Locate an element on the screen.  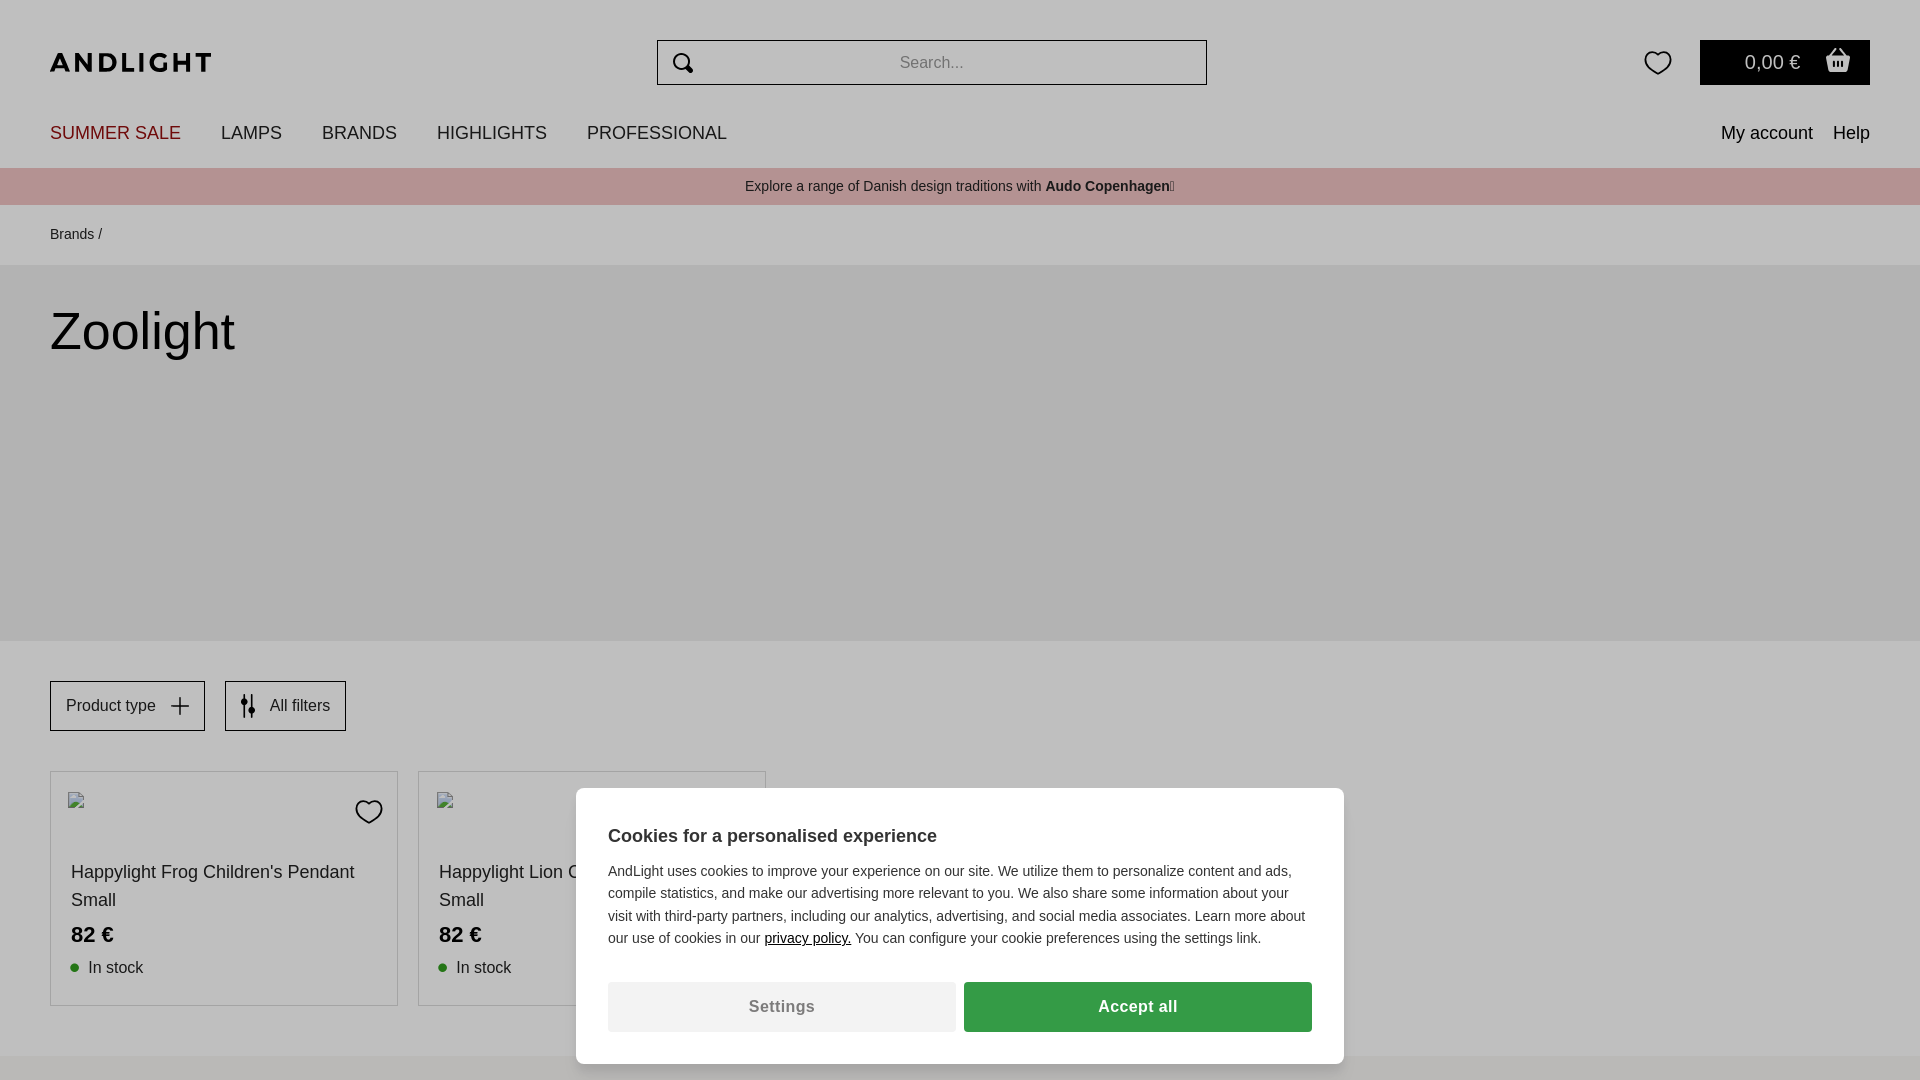
Happylight Frog Children's Pendant Small is located at coordinates (224, 885).